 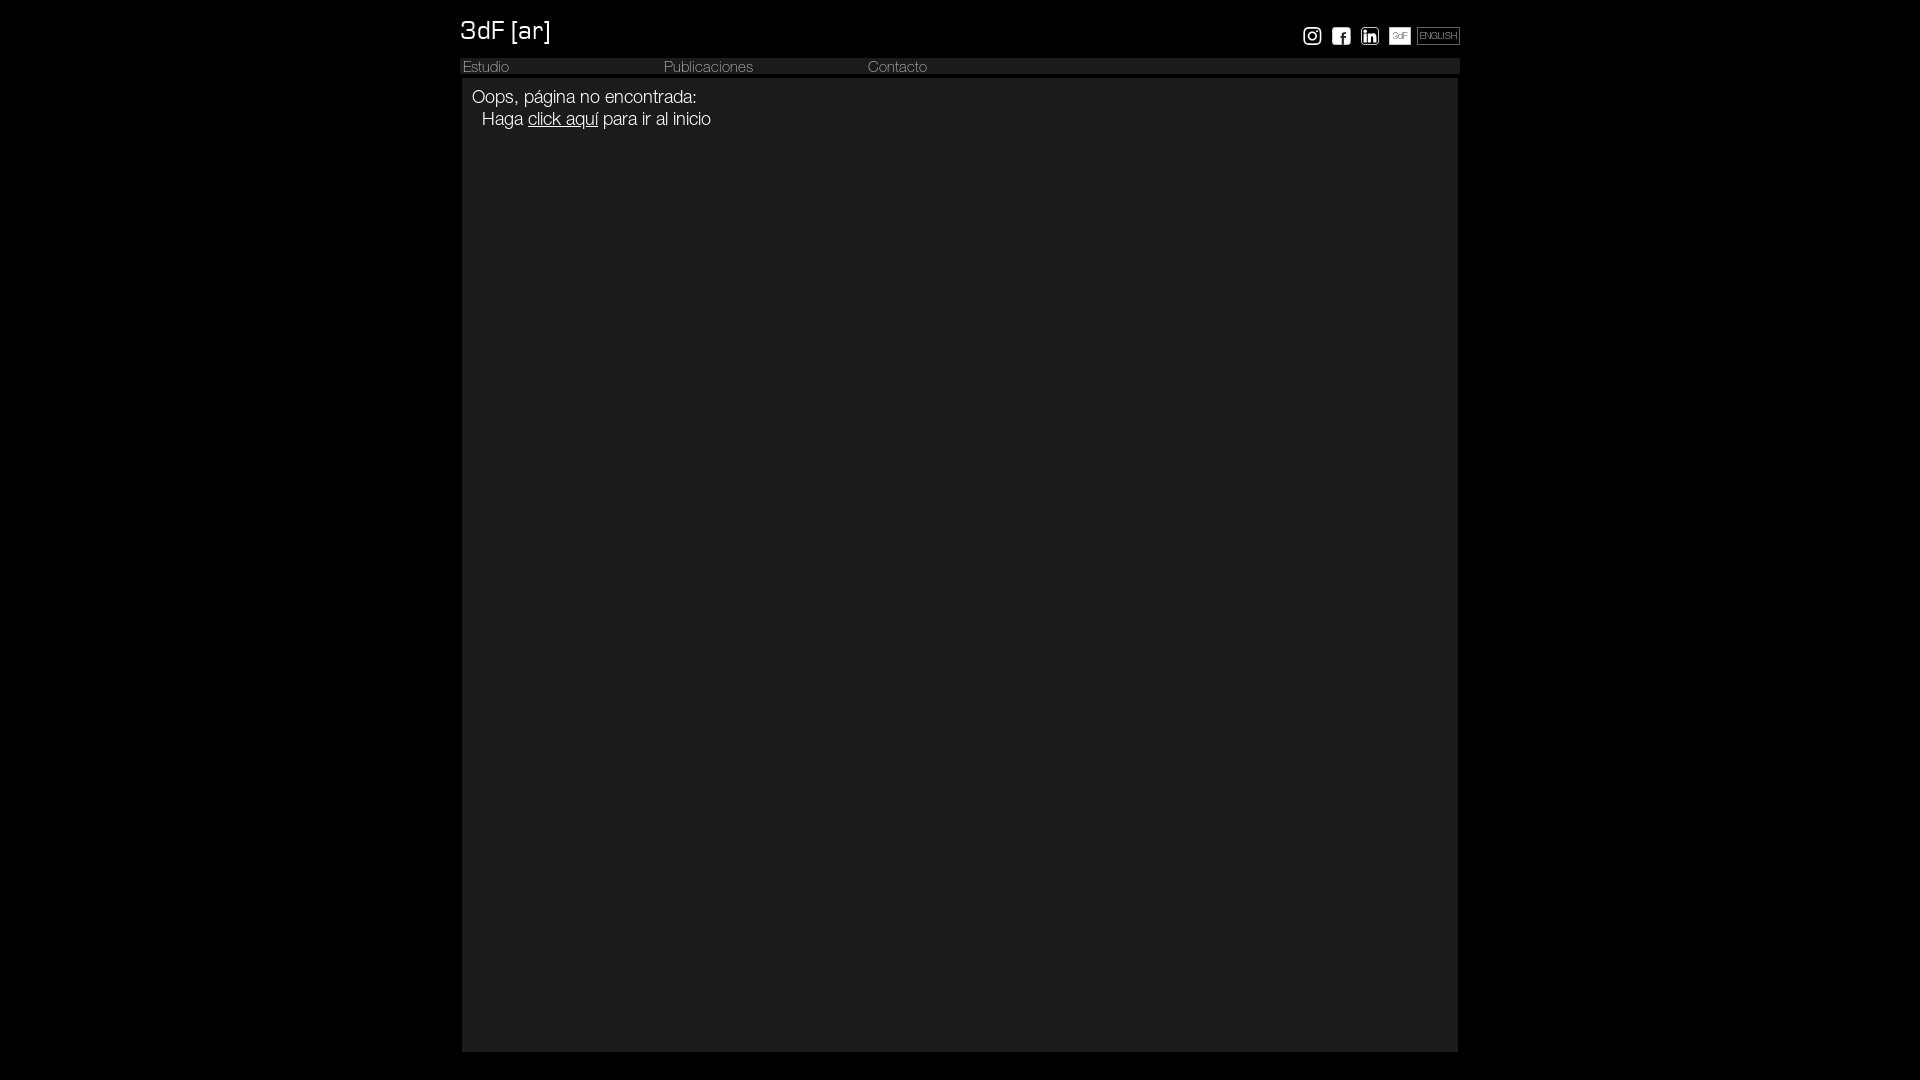 What do you see at coordinates (505, 31) in the screenshot?
I see `3dF [ar]` at bounding box center [505, 31].